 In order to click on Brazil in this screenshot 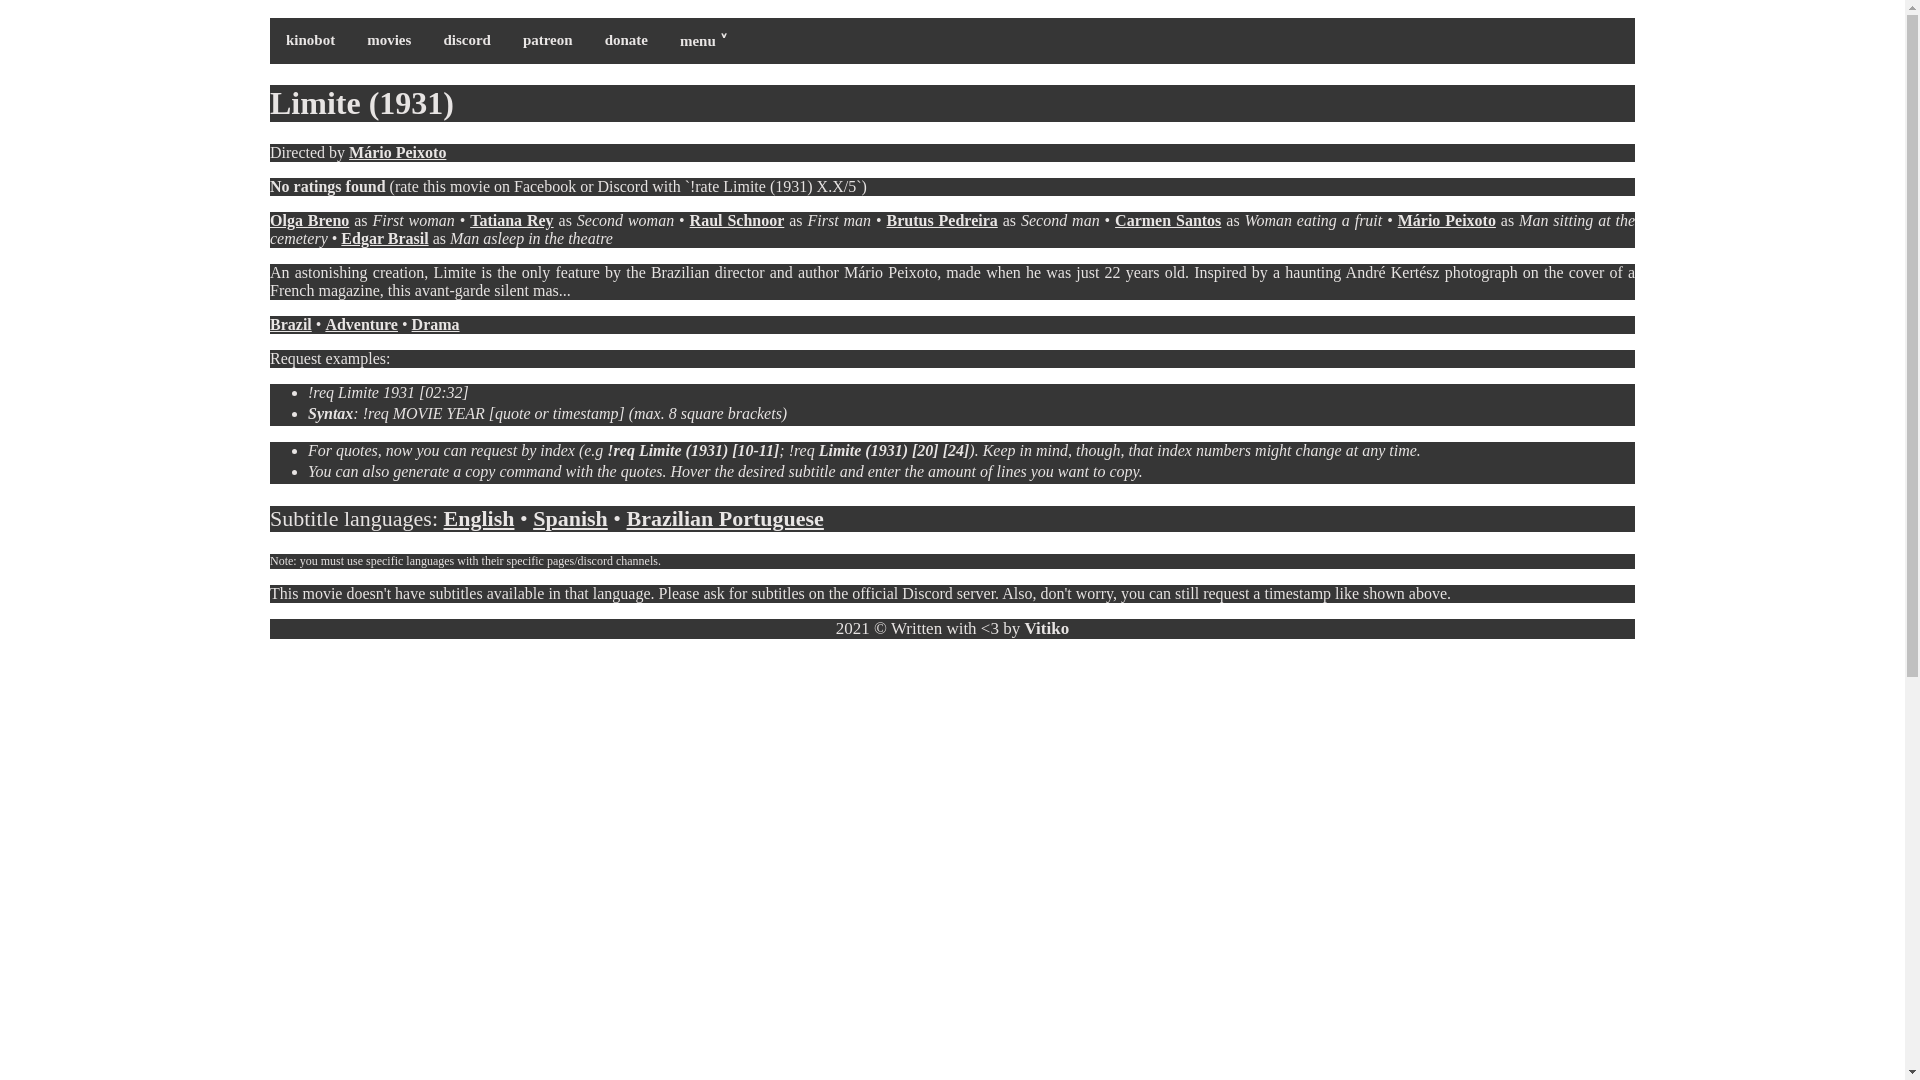, I will do `click(290, 324)`.